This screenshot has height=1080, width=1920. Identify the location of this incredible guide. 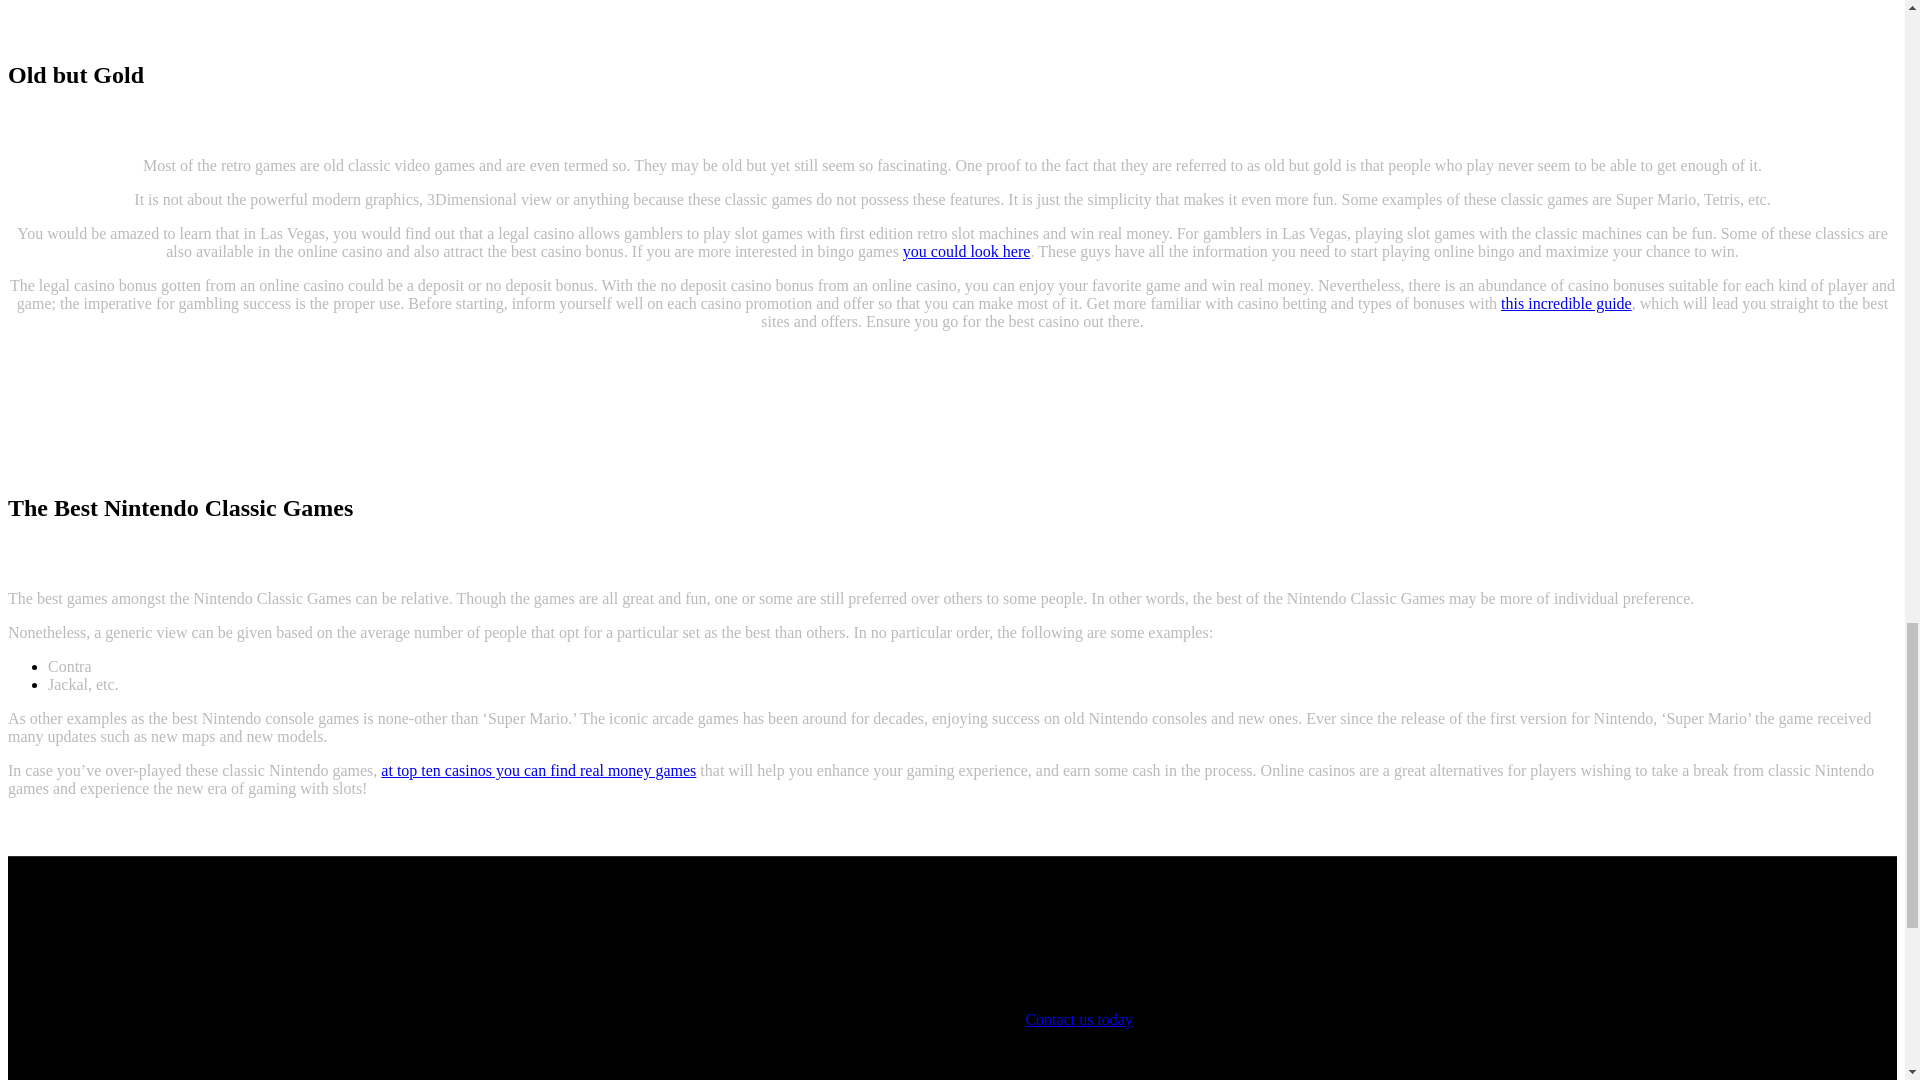
(1566, 303).